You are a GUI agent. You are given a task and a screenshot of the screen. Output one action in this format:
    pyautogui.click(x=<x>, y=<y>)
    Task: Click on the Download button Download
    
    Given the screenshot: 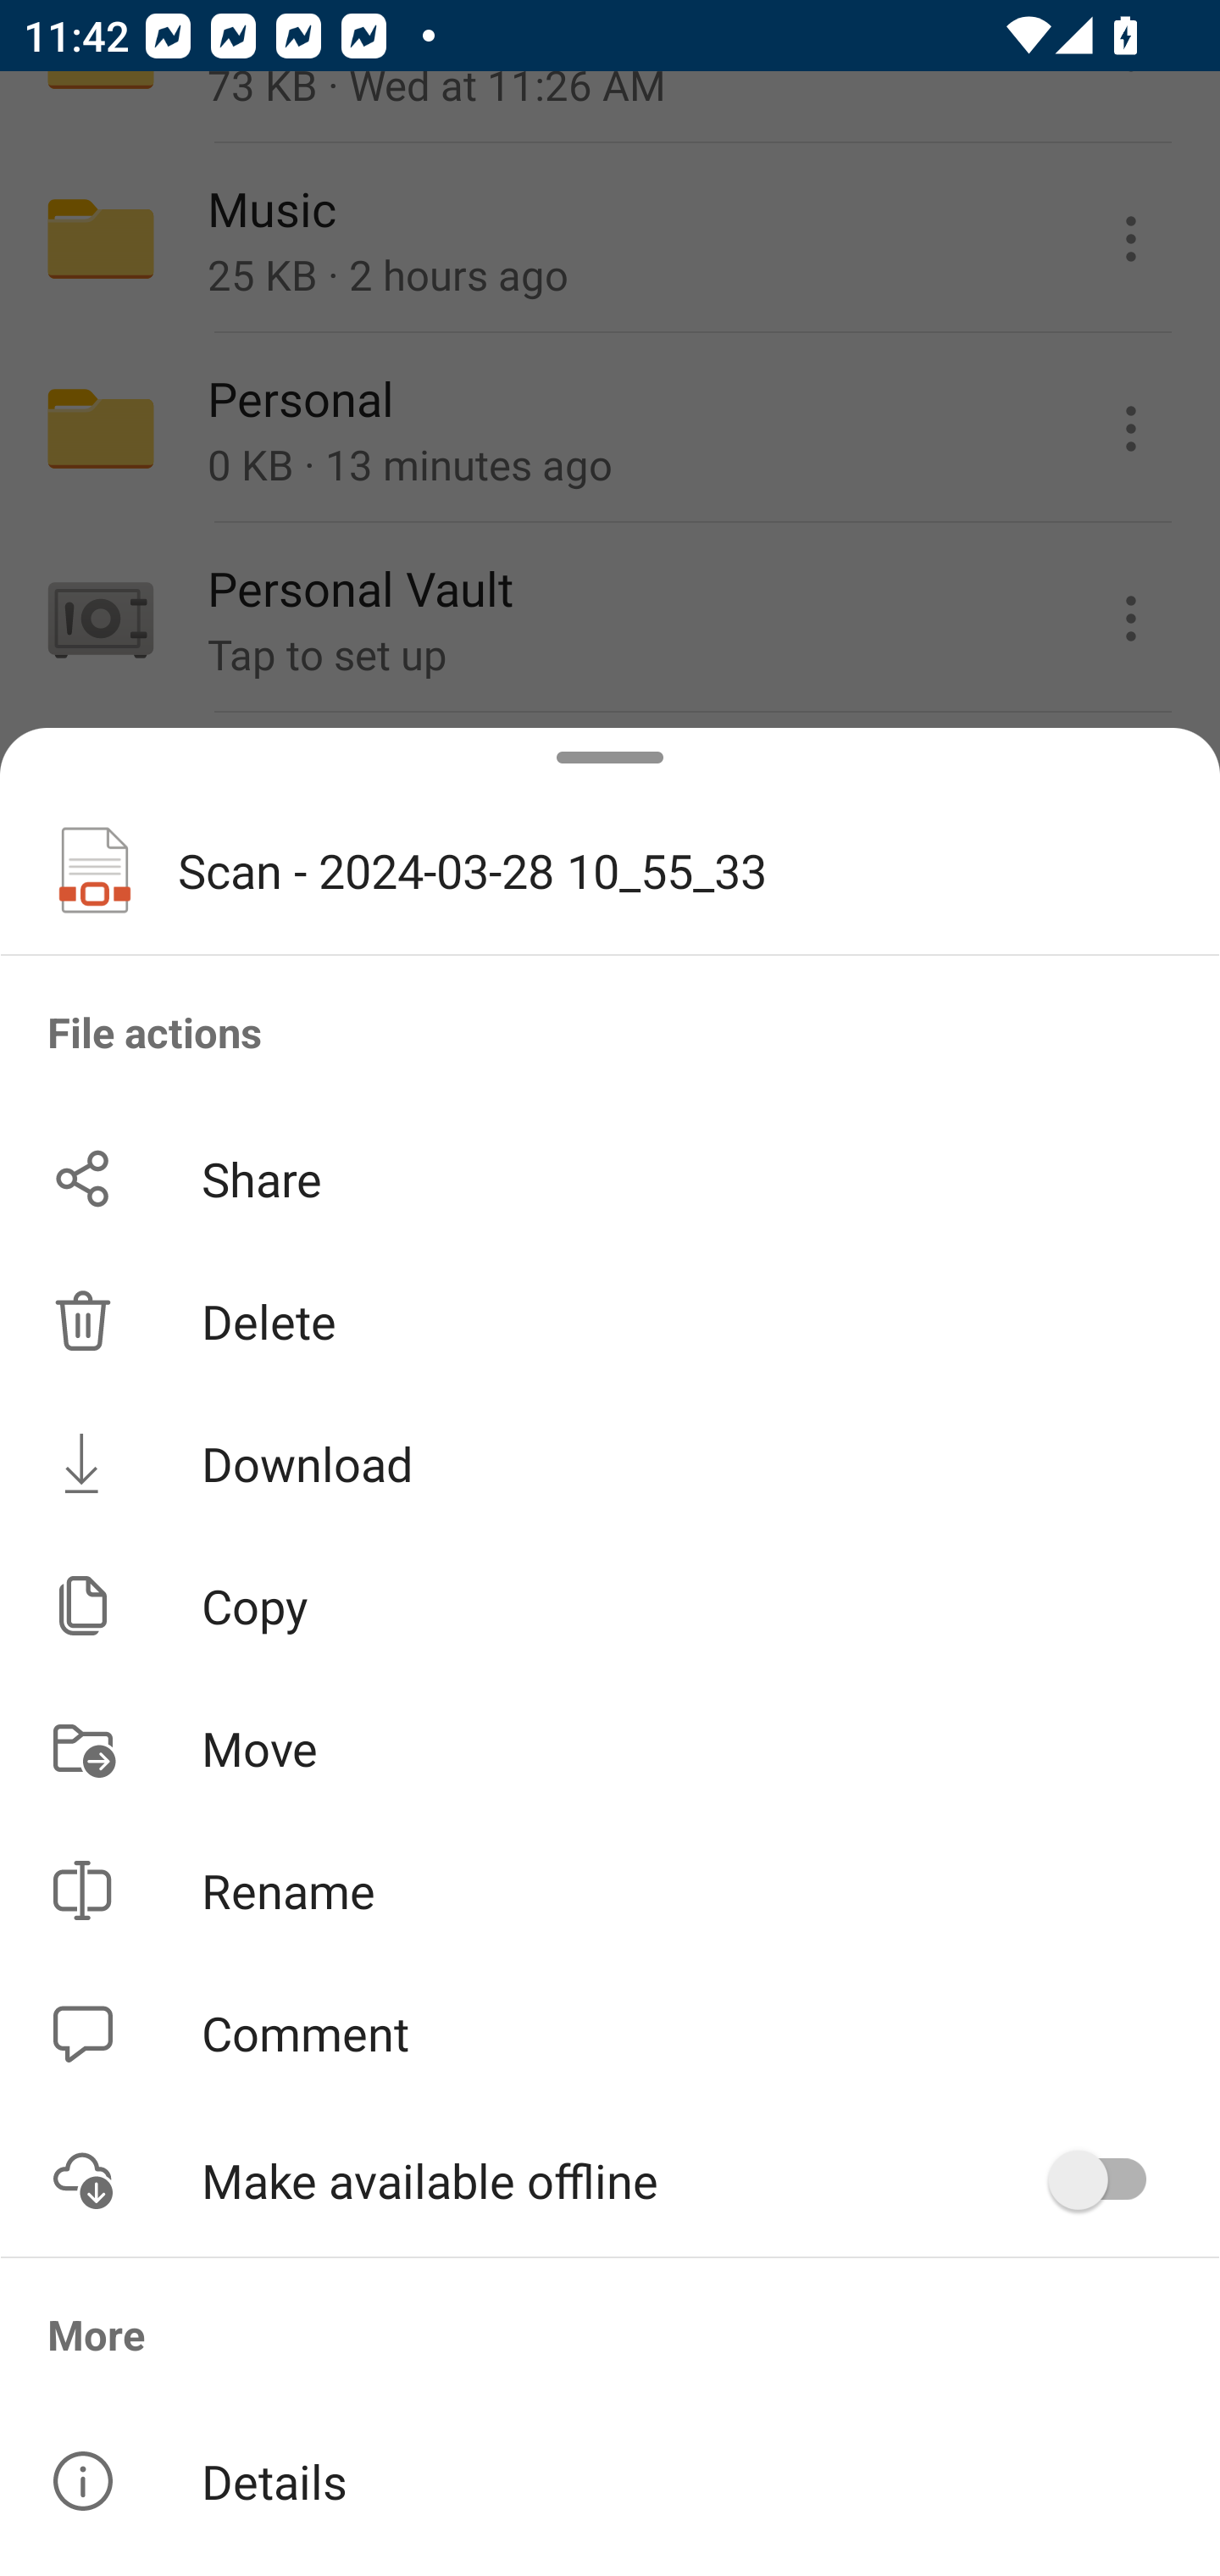 What is the action you would take?
    pyautogui.click(x=610, y=1463)
    